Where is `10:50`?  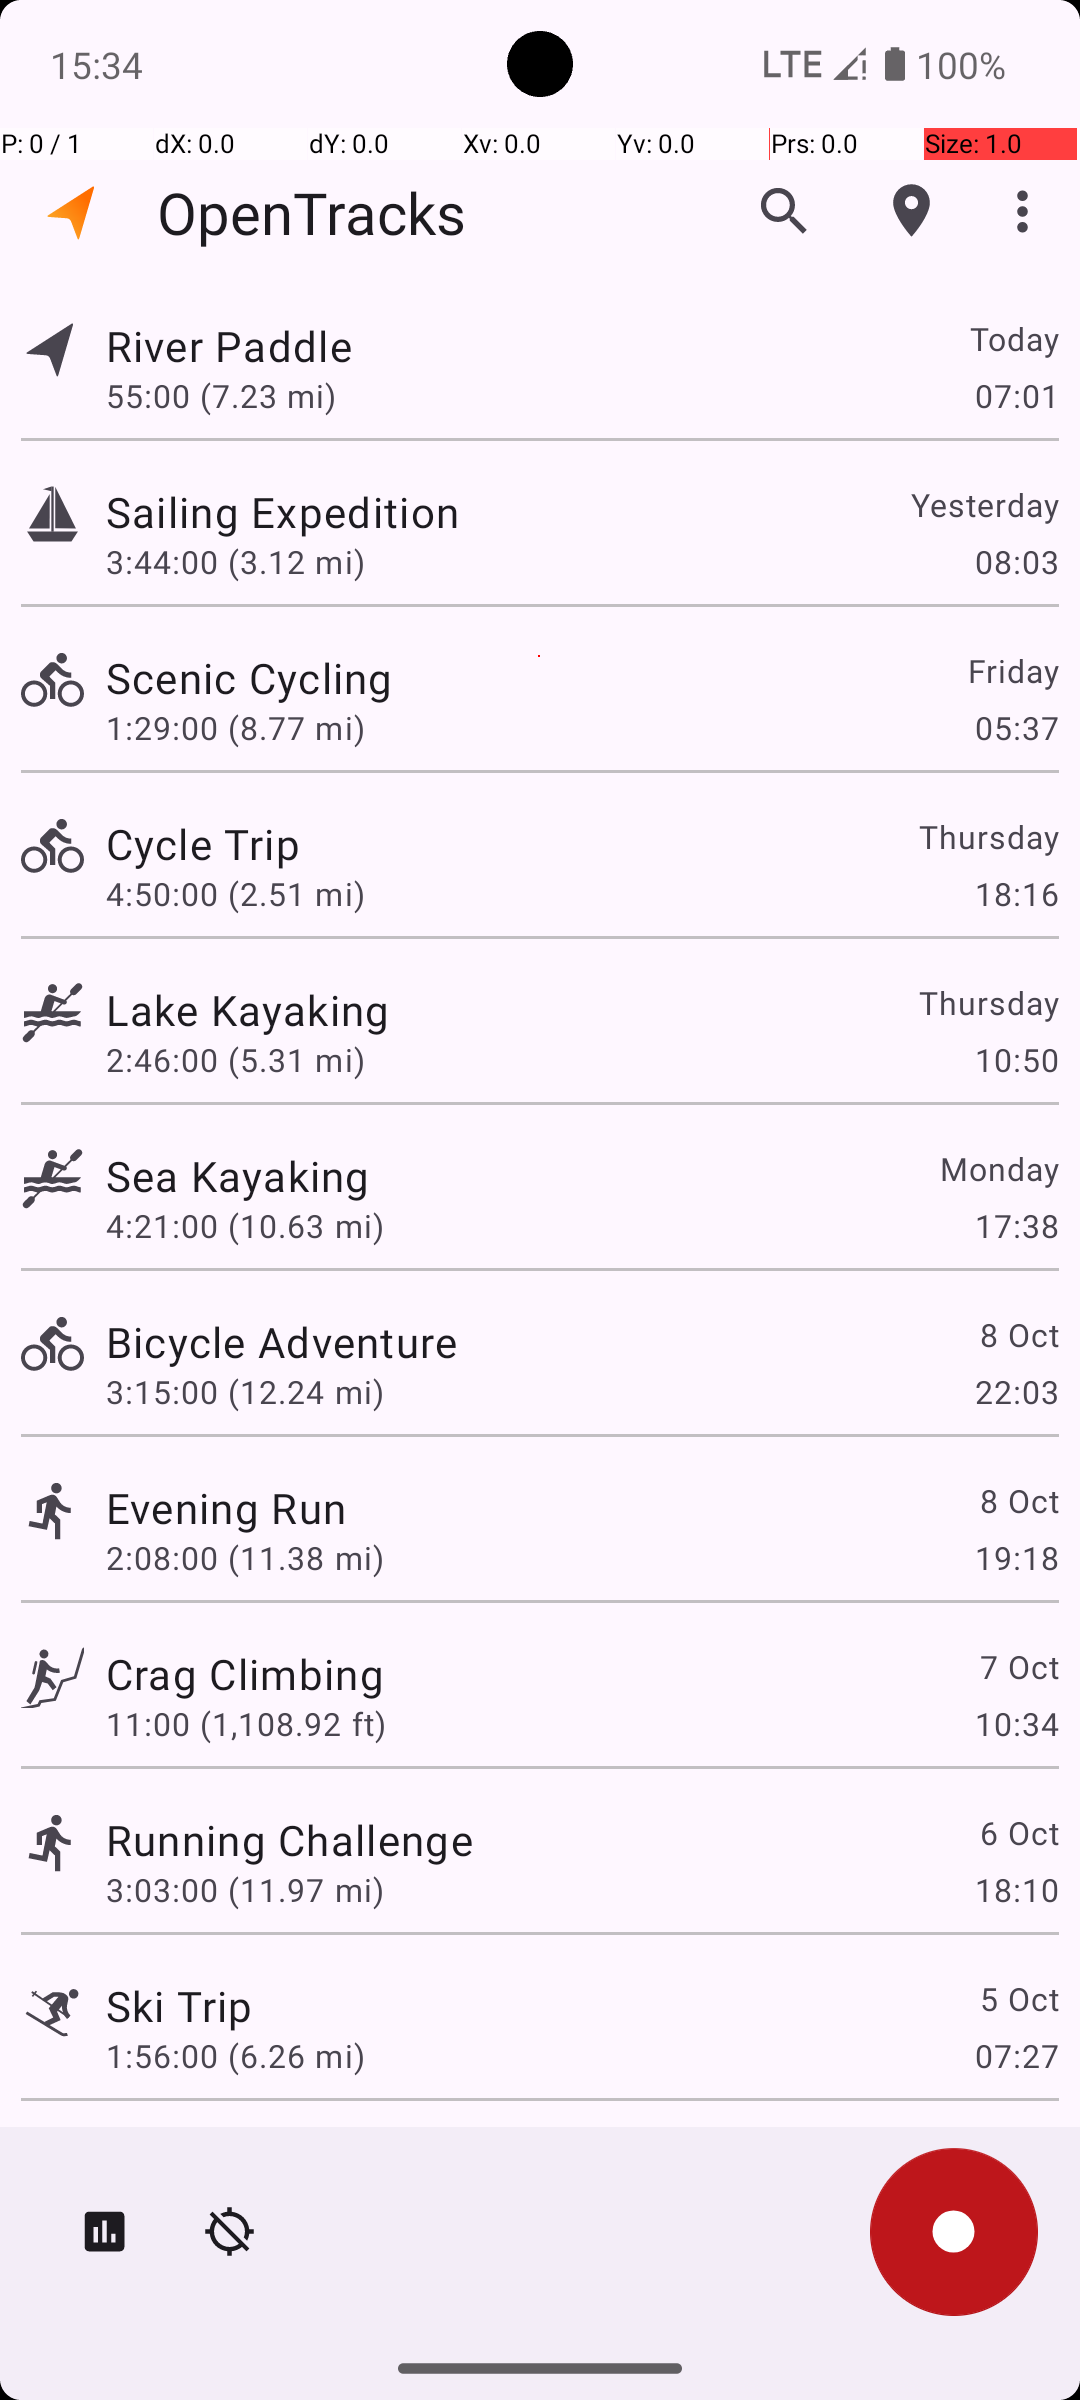
10:50 is located at coordinates (1016, 1060).